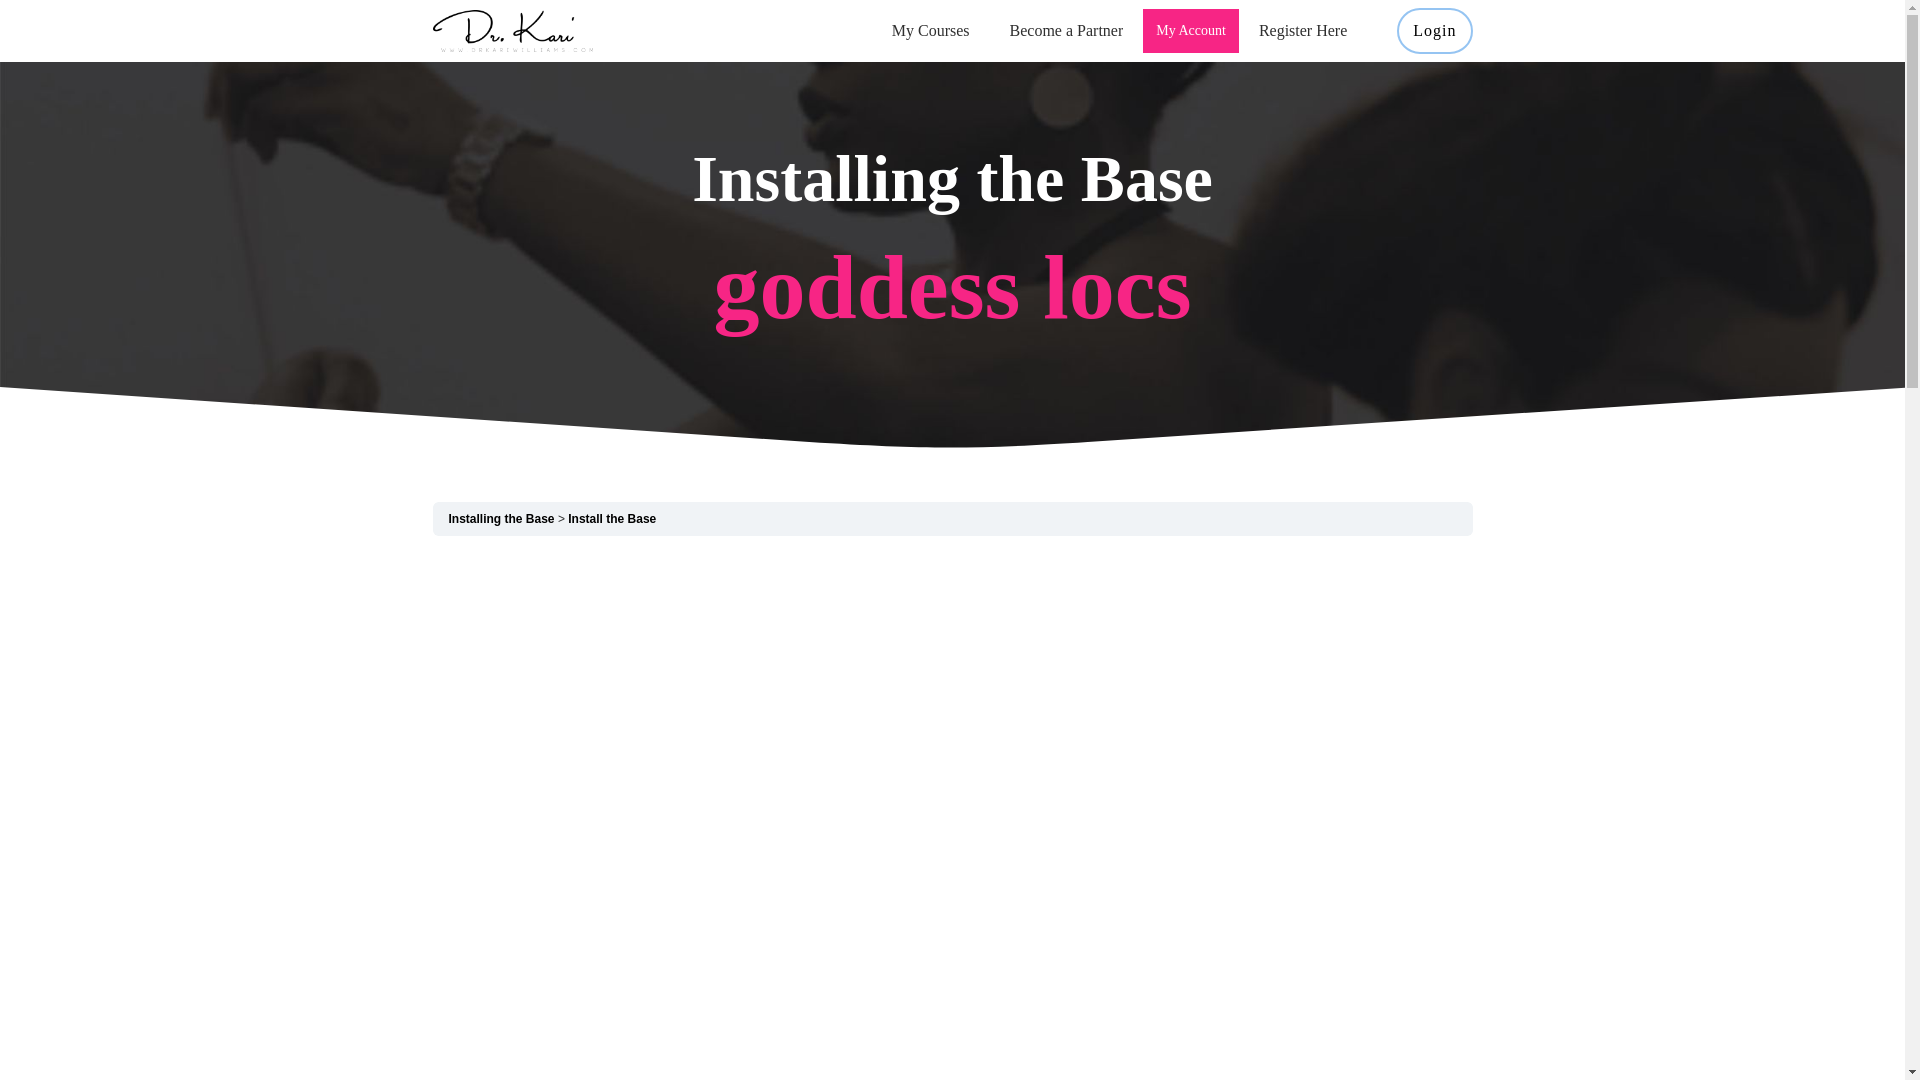  Describe the element at coordinates (930, 31) in the screenshot. I see `My Courses` at that location.